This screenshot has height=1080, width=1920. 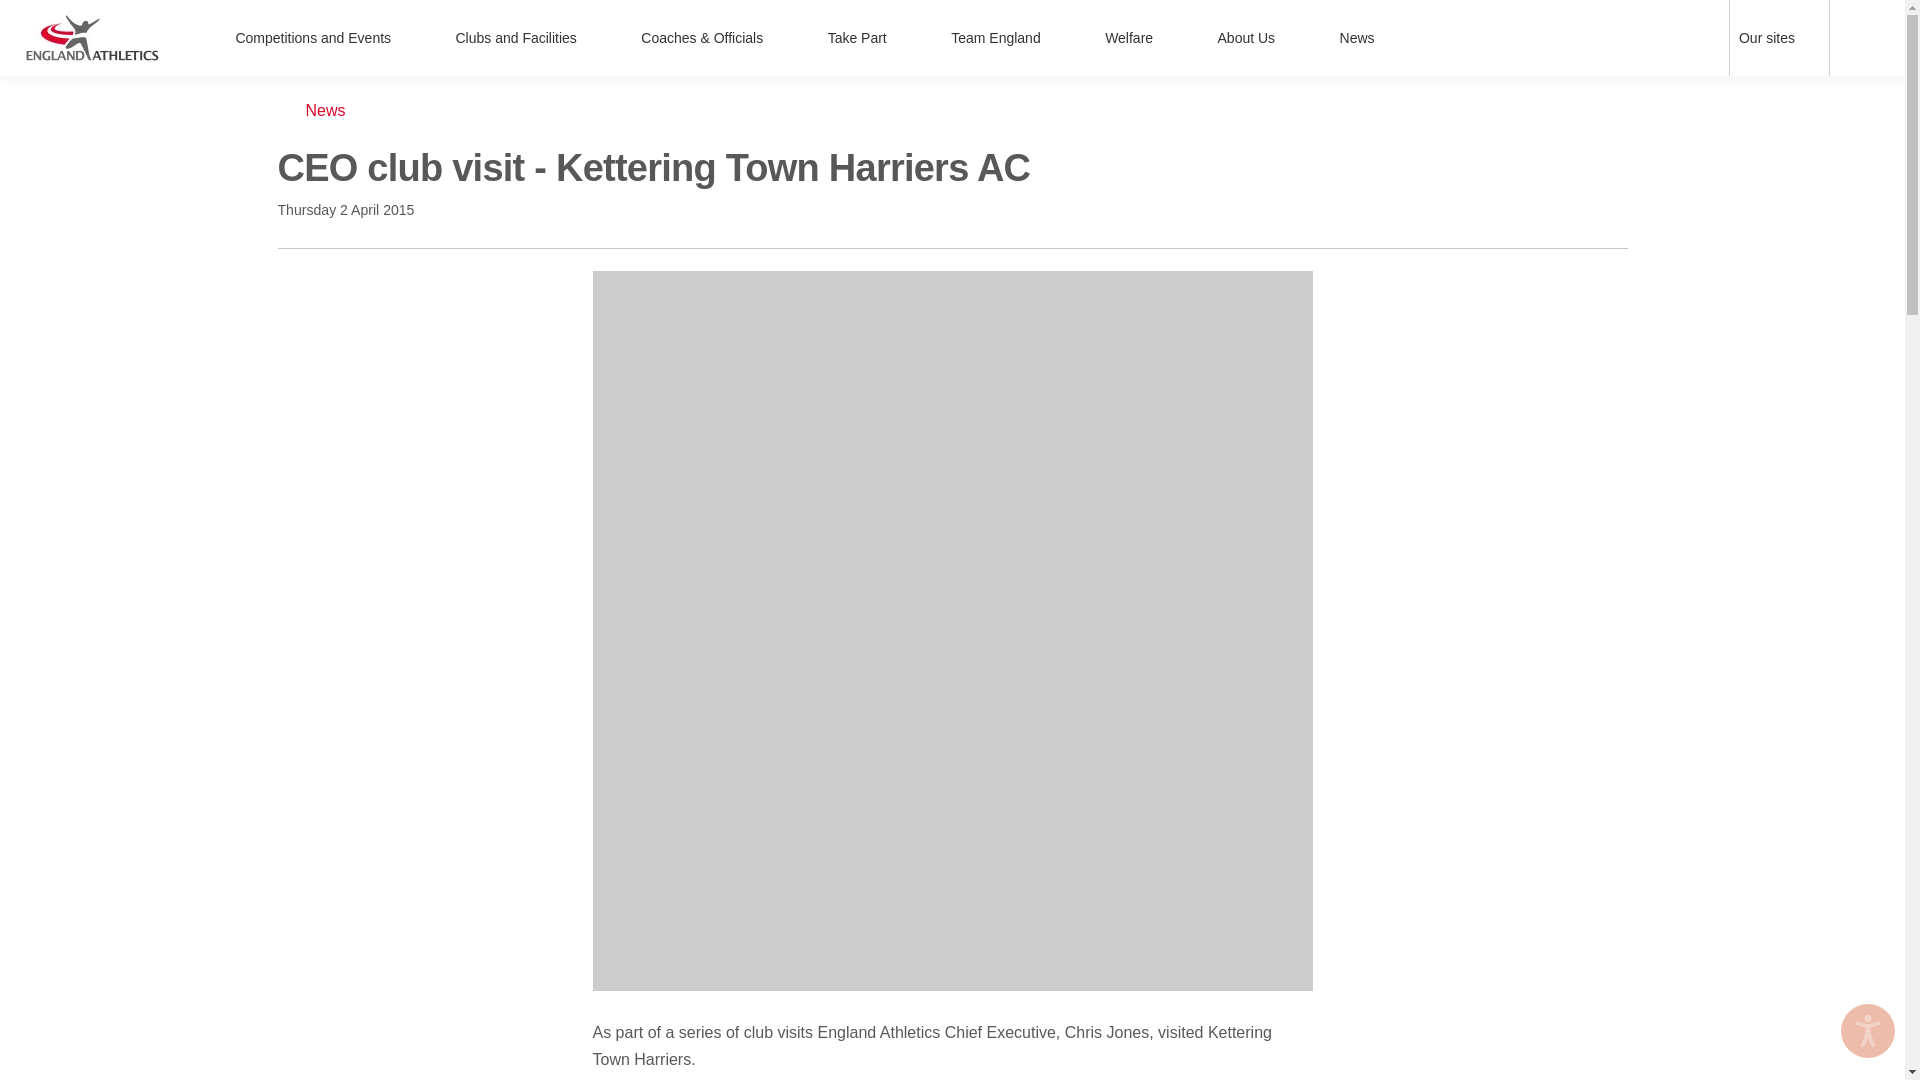 I want to click on chevron-right, so click(x=408, y=38).